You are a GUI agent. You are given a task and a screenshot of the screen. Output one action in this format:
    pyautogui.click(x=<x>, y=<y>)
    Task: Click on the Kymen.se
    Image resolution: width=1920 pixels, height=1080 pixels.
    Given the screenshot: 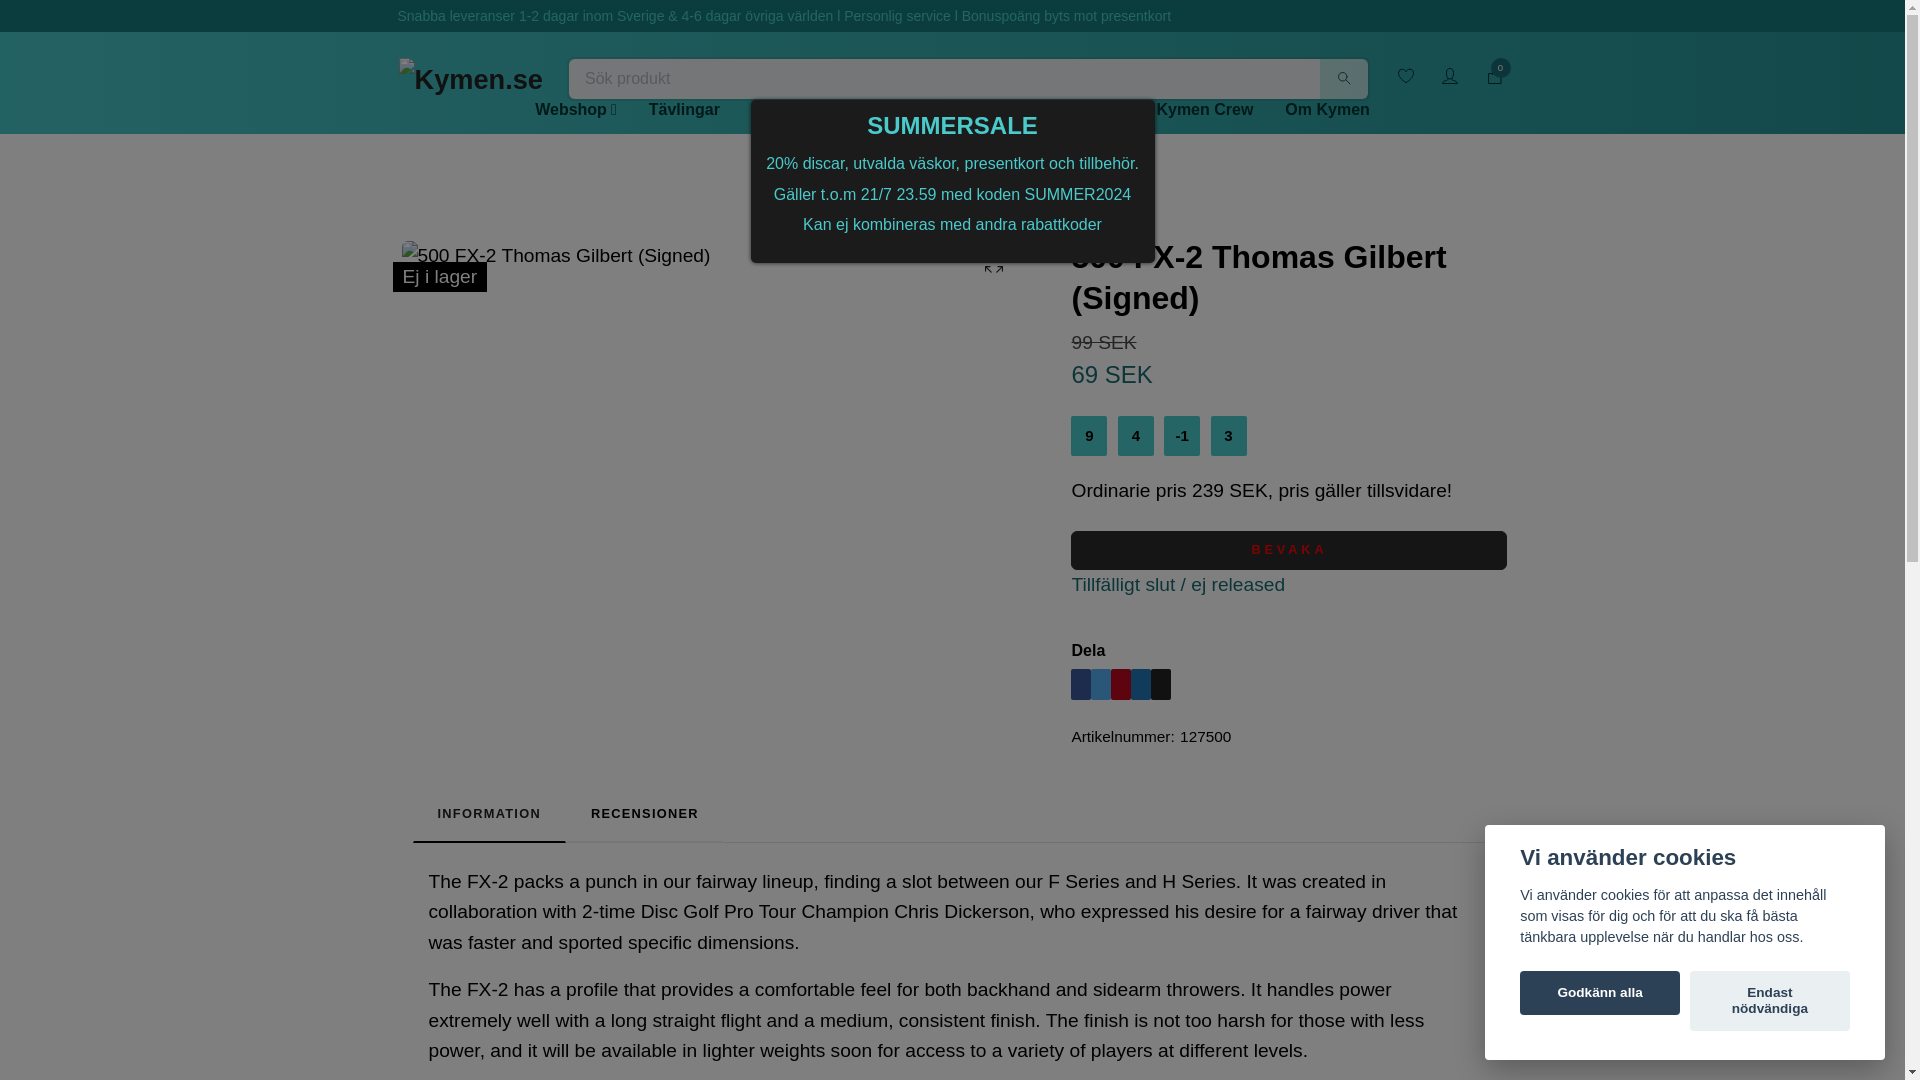 What is the action you would take?
    pyautogui.click(x=469, y=78)
    